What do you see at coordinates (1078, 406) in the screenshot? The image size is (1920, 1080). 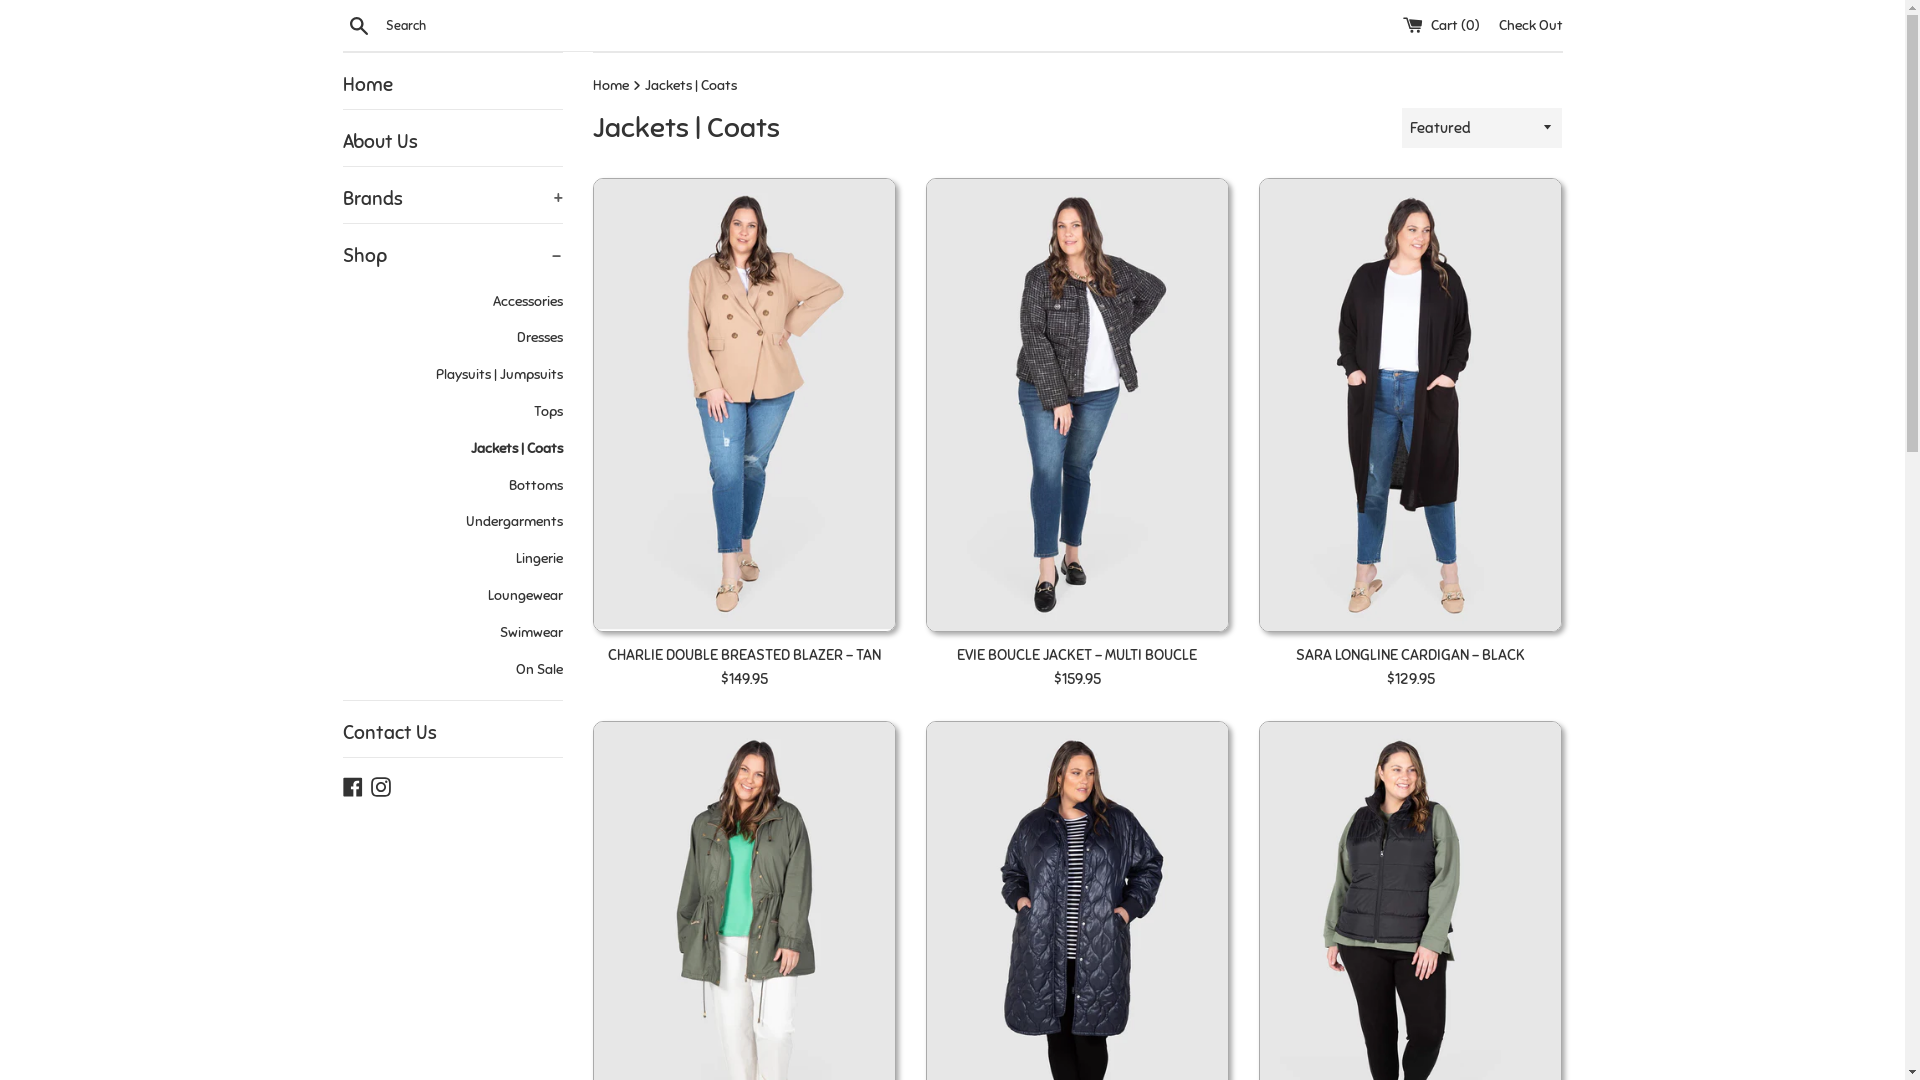 I see `Evie Boucle Jacket - Multi Boucle` at bounding box center [1078, 406].